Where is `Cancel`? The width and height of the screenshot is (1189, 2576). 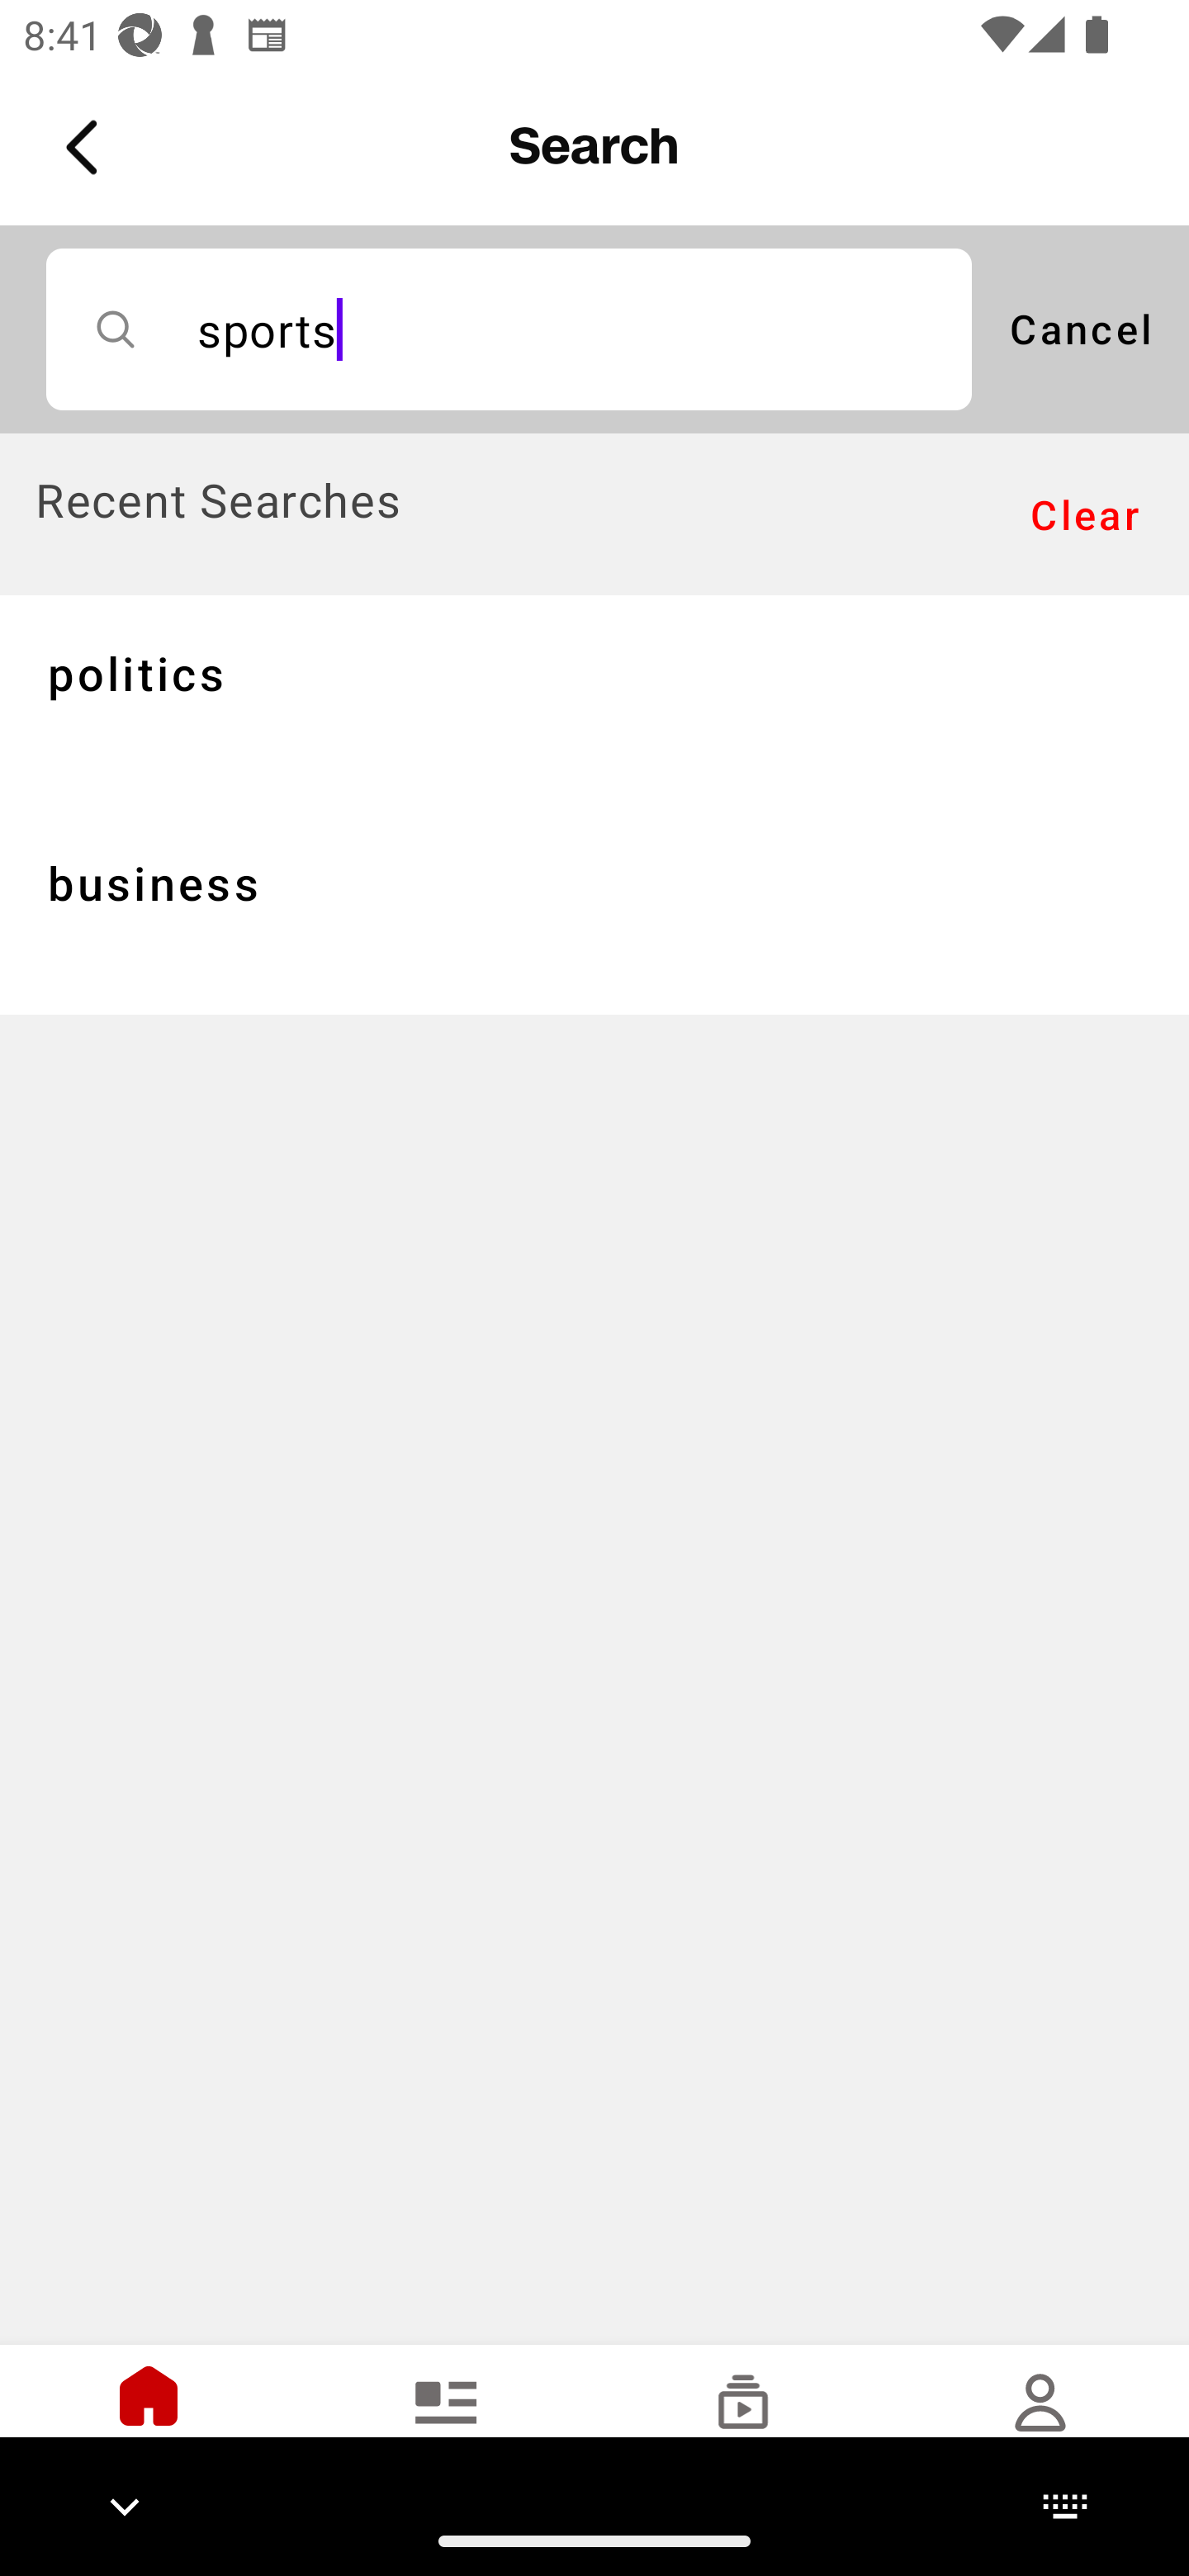
Cancel is located at coordinates (1080, 329).